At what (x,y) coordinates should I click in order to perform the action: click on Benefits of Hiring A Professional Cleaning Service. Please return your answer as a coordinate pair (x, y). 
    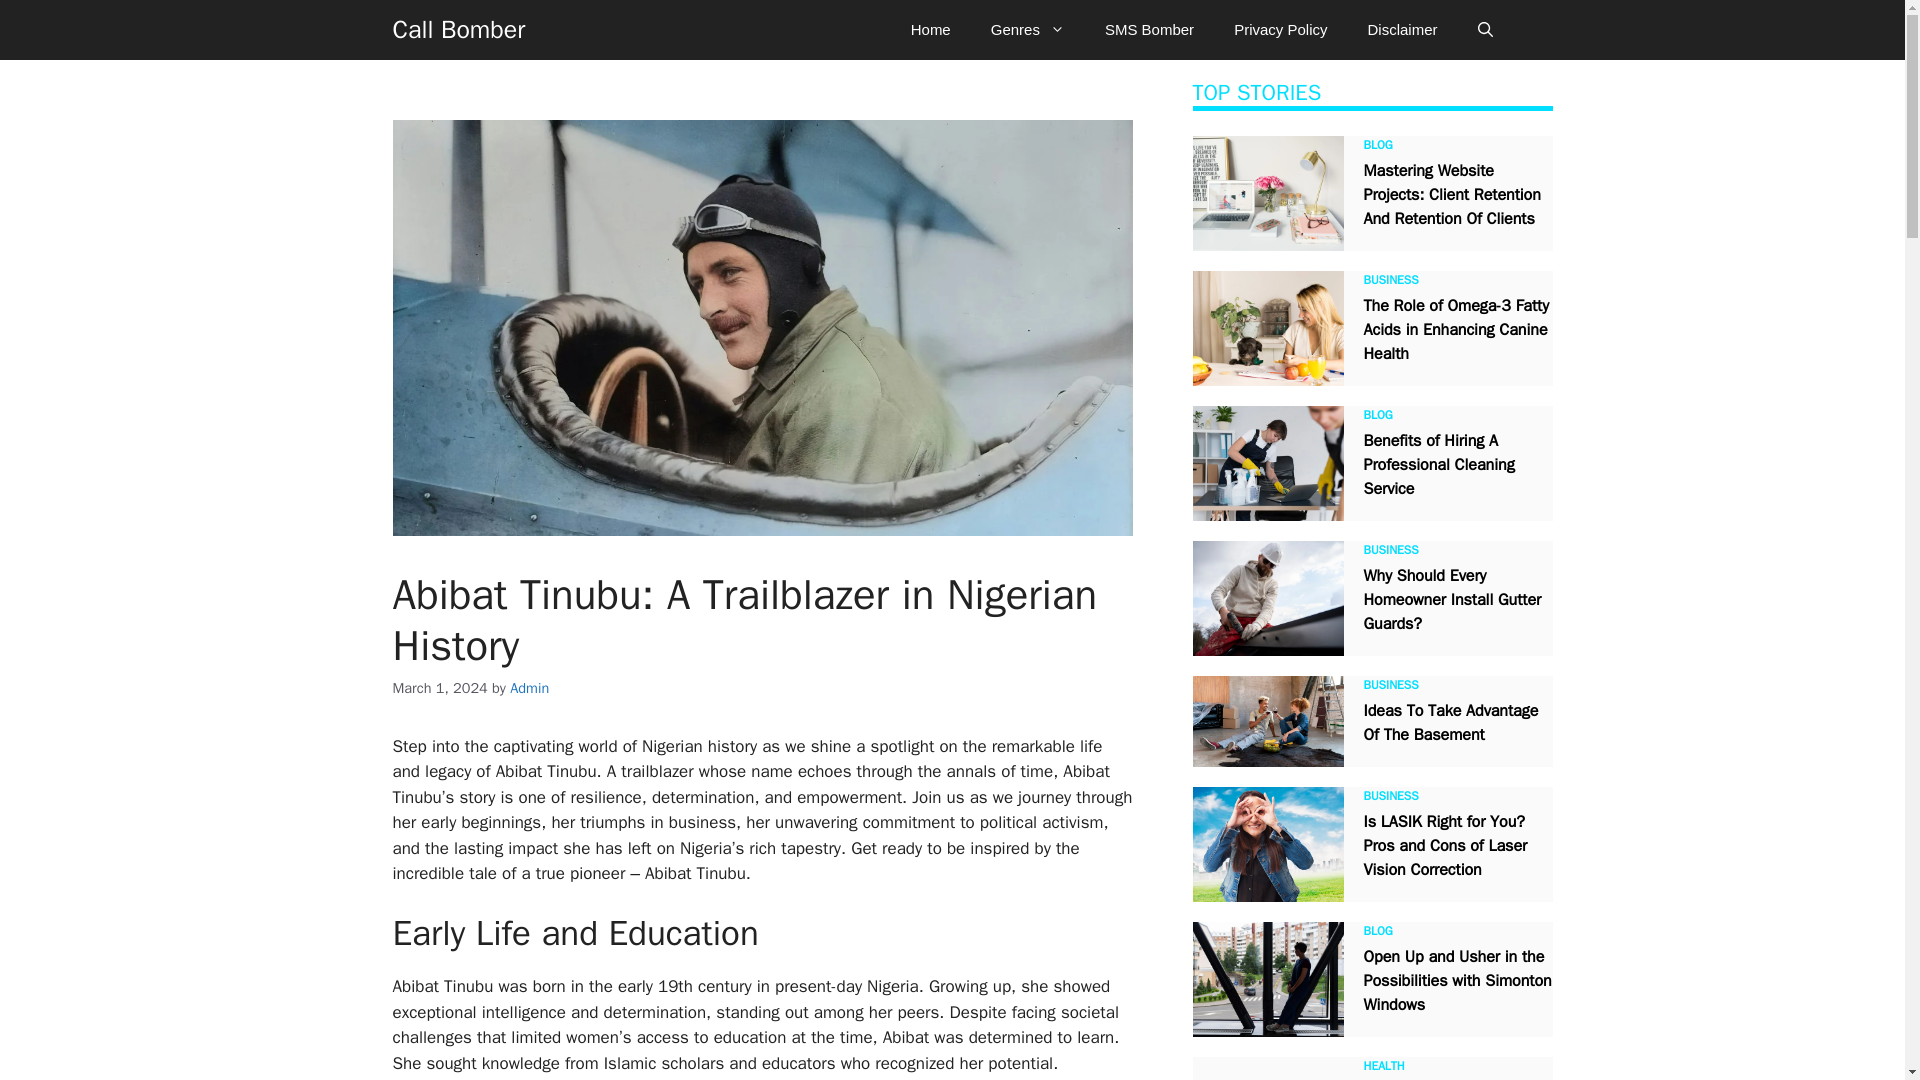
    Looking at the image, I should click on (1438, 464).